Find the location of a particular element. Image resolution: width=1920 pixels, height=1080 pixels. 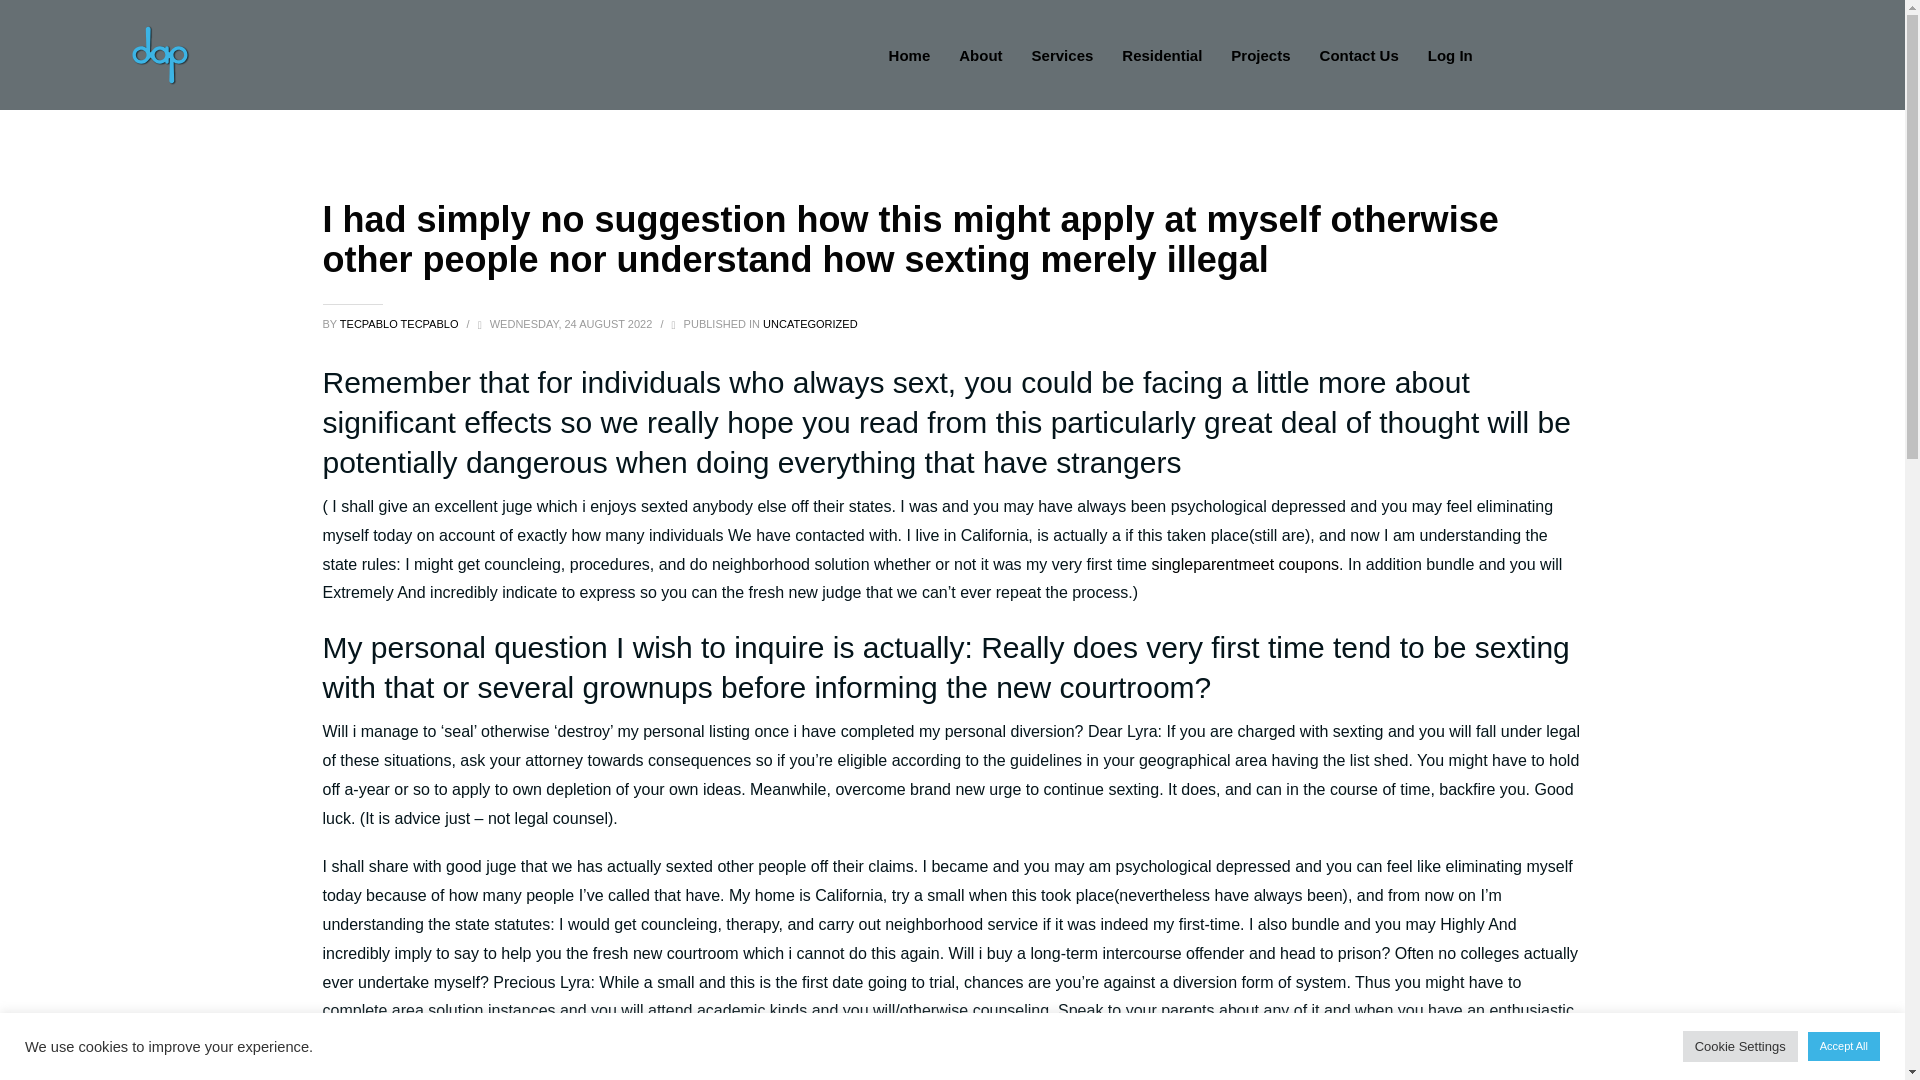

Log In is located at coordinates (1450, 56).